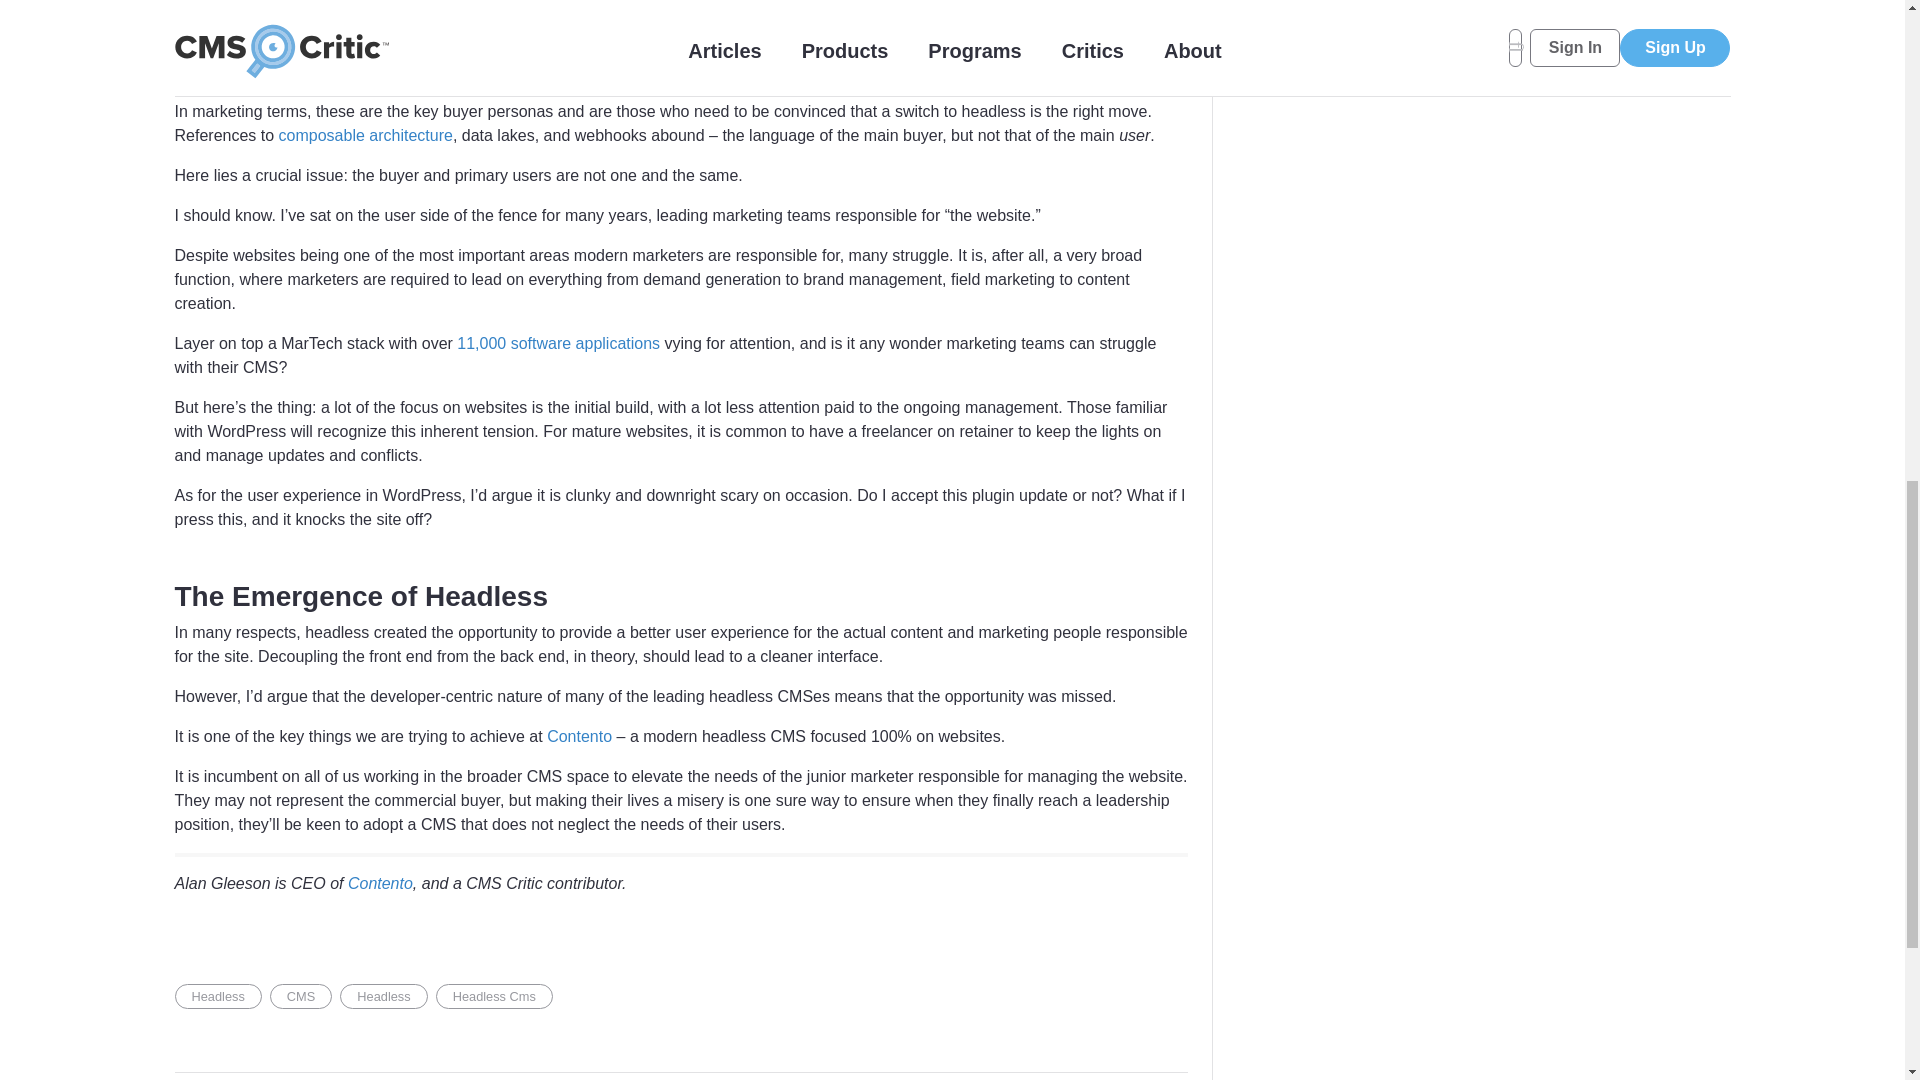  Describe the element at coordinates (341, 24) in the screenshot. I see `headless CMS` at that location.